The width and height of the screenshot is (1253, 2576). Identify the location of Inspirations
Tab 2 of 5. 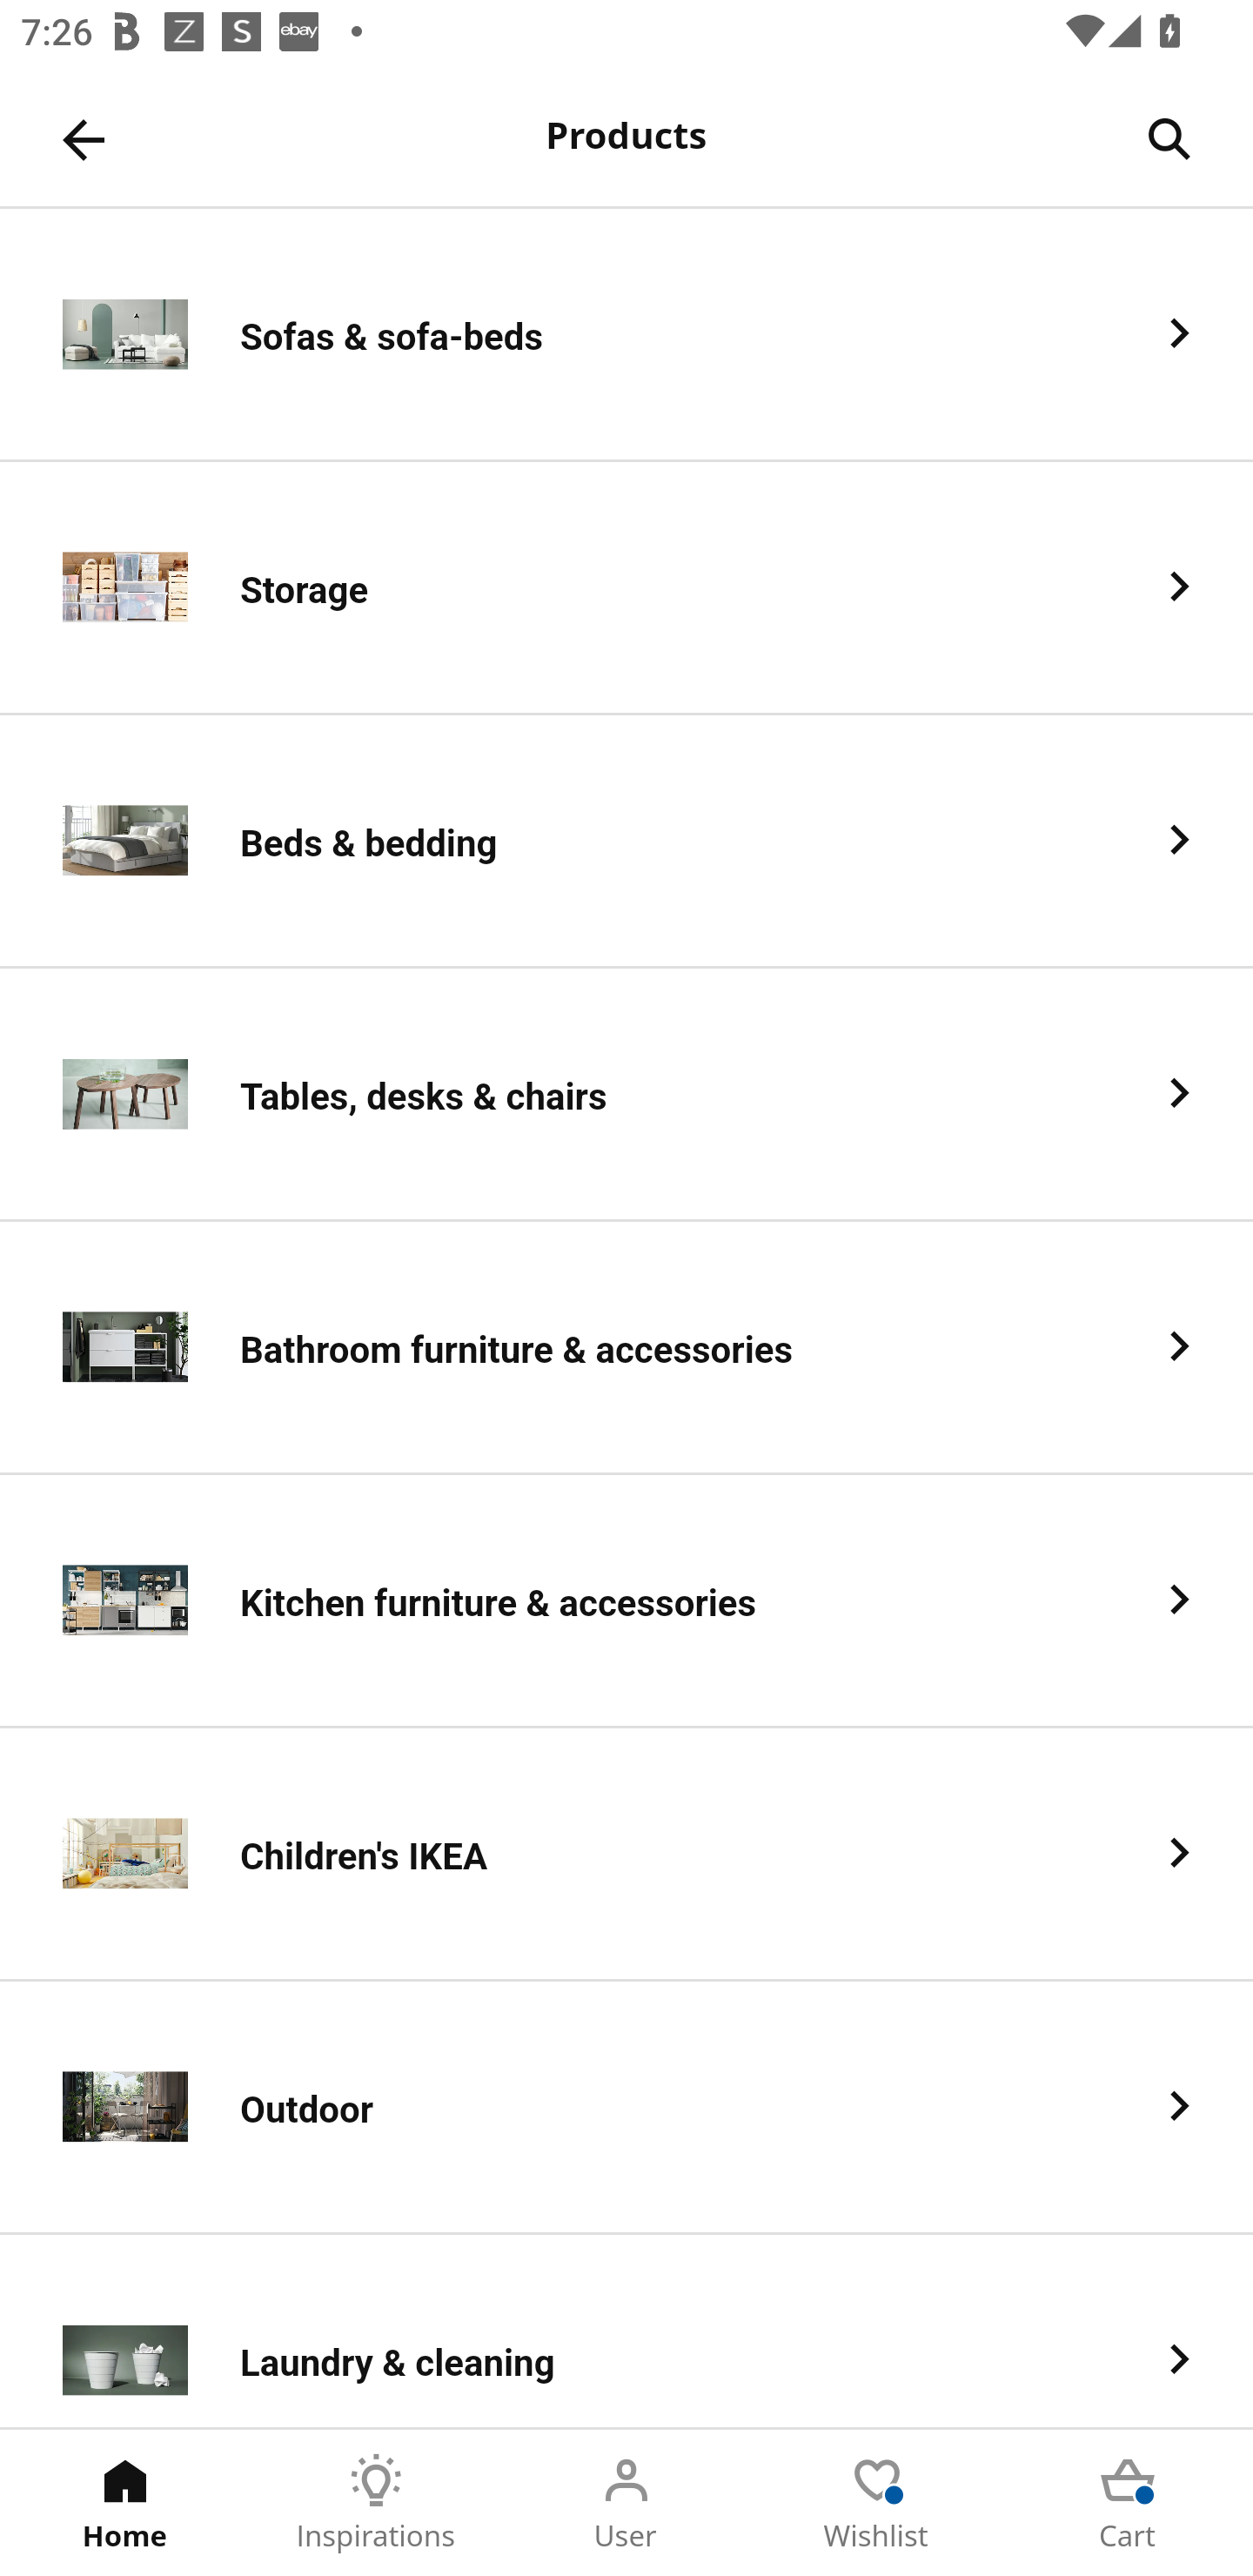
(376, 2503).